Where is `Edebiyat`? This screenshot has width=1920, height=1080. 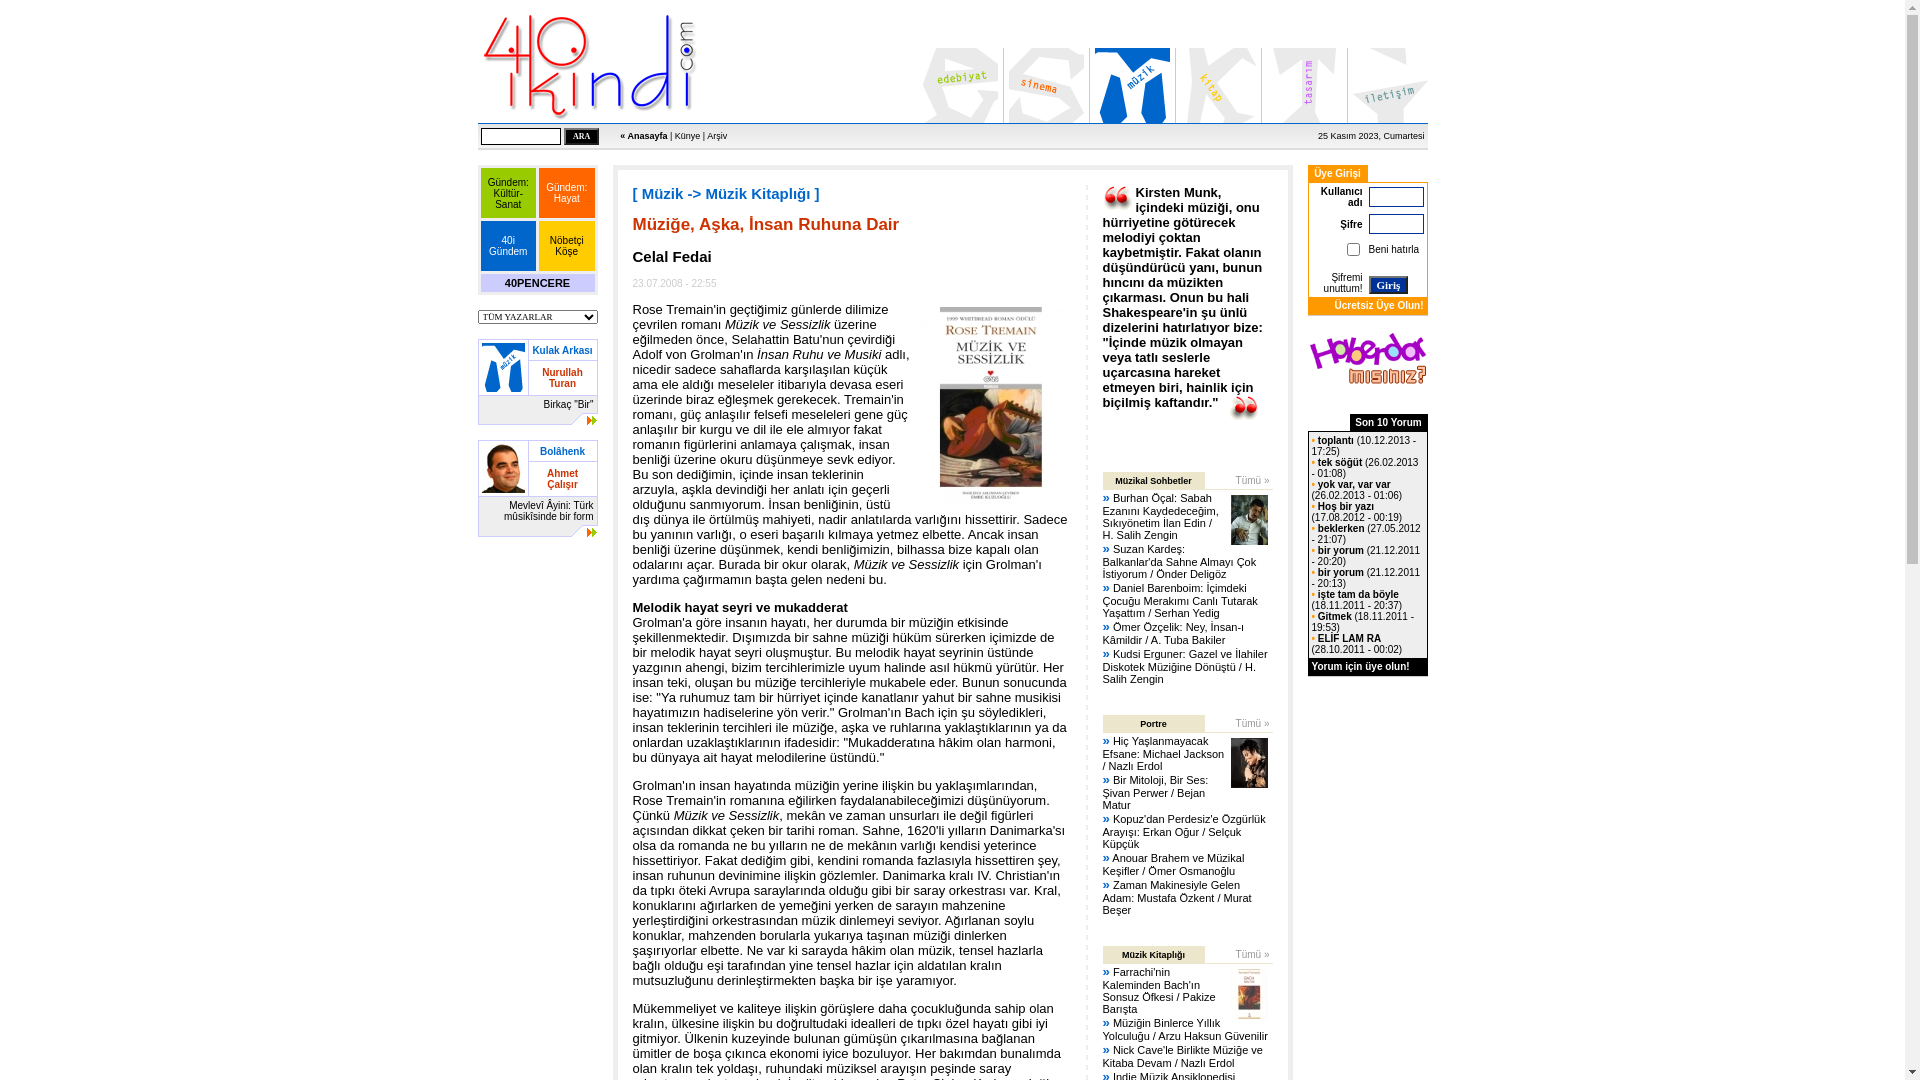
Edebiyat is located at coordinates (960, 86).